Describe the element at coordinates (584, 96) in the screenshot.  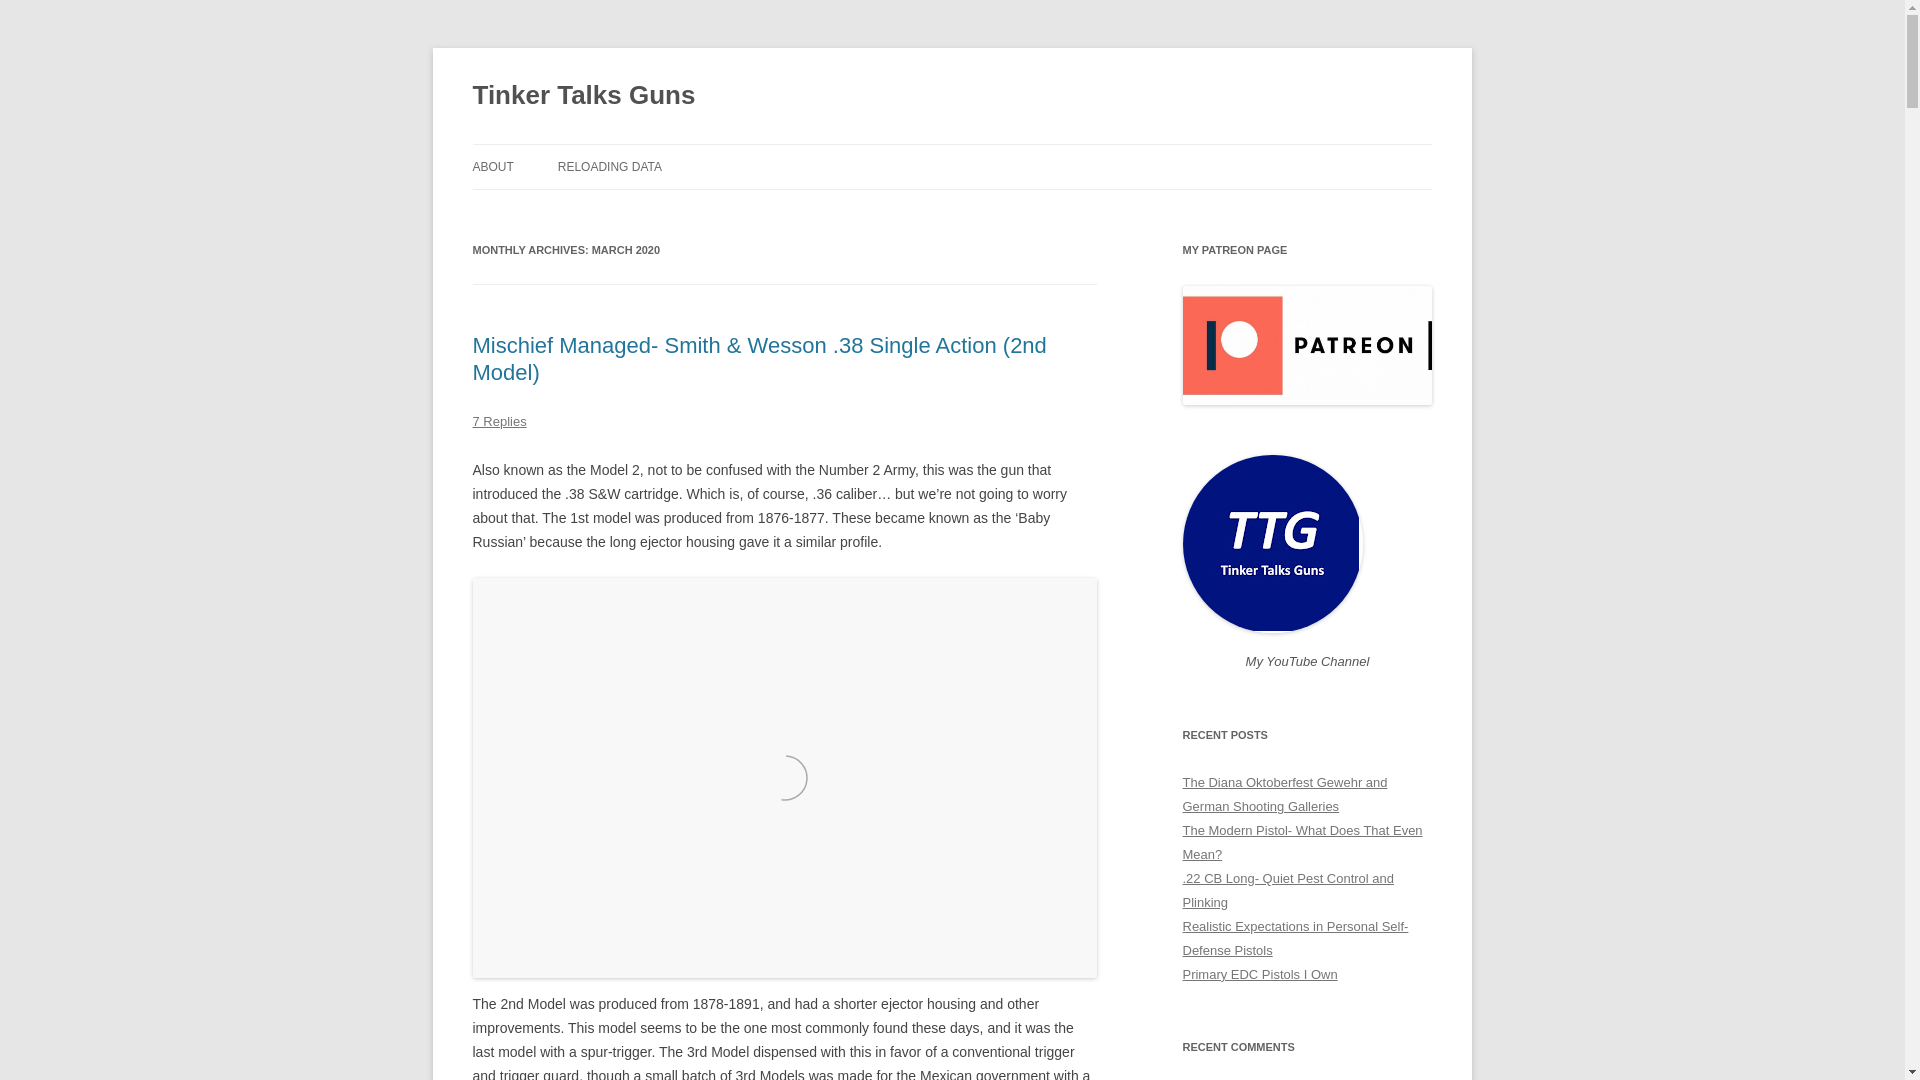
I see `Tinker Talks Guns` at that location.